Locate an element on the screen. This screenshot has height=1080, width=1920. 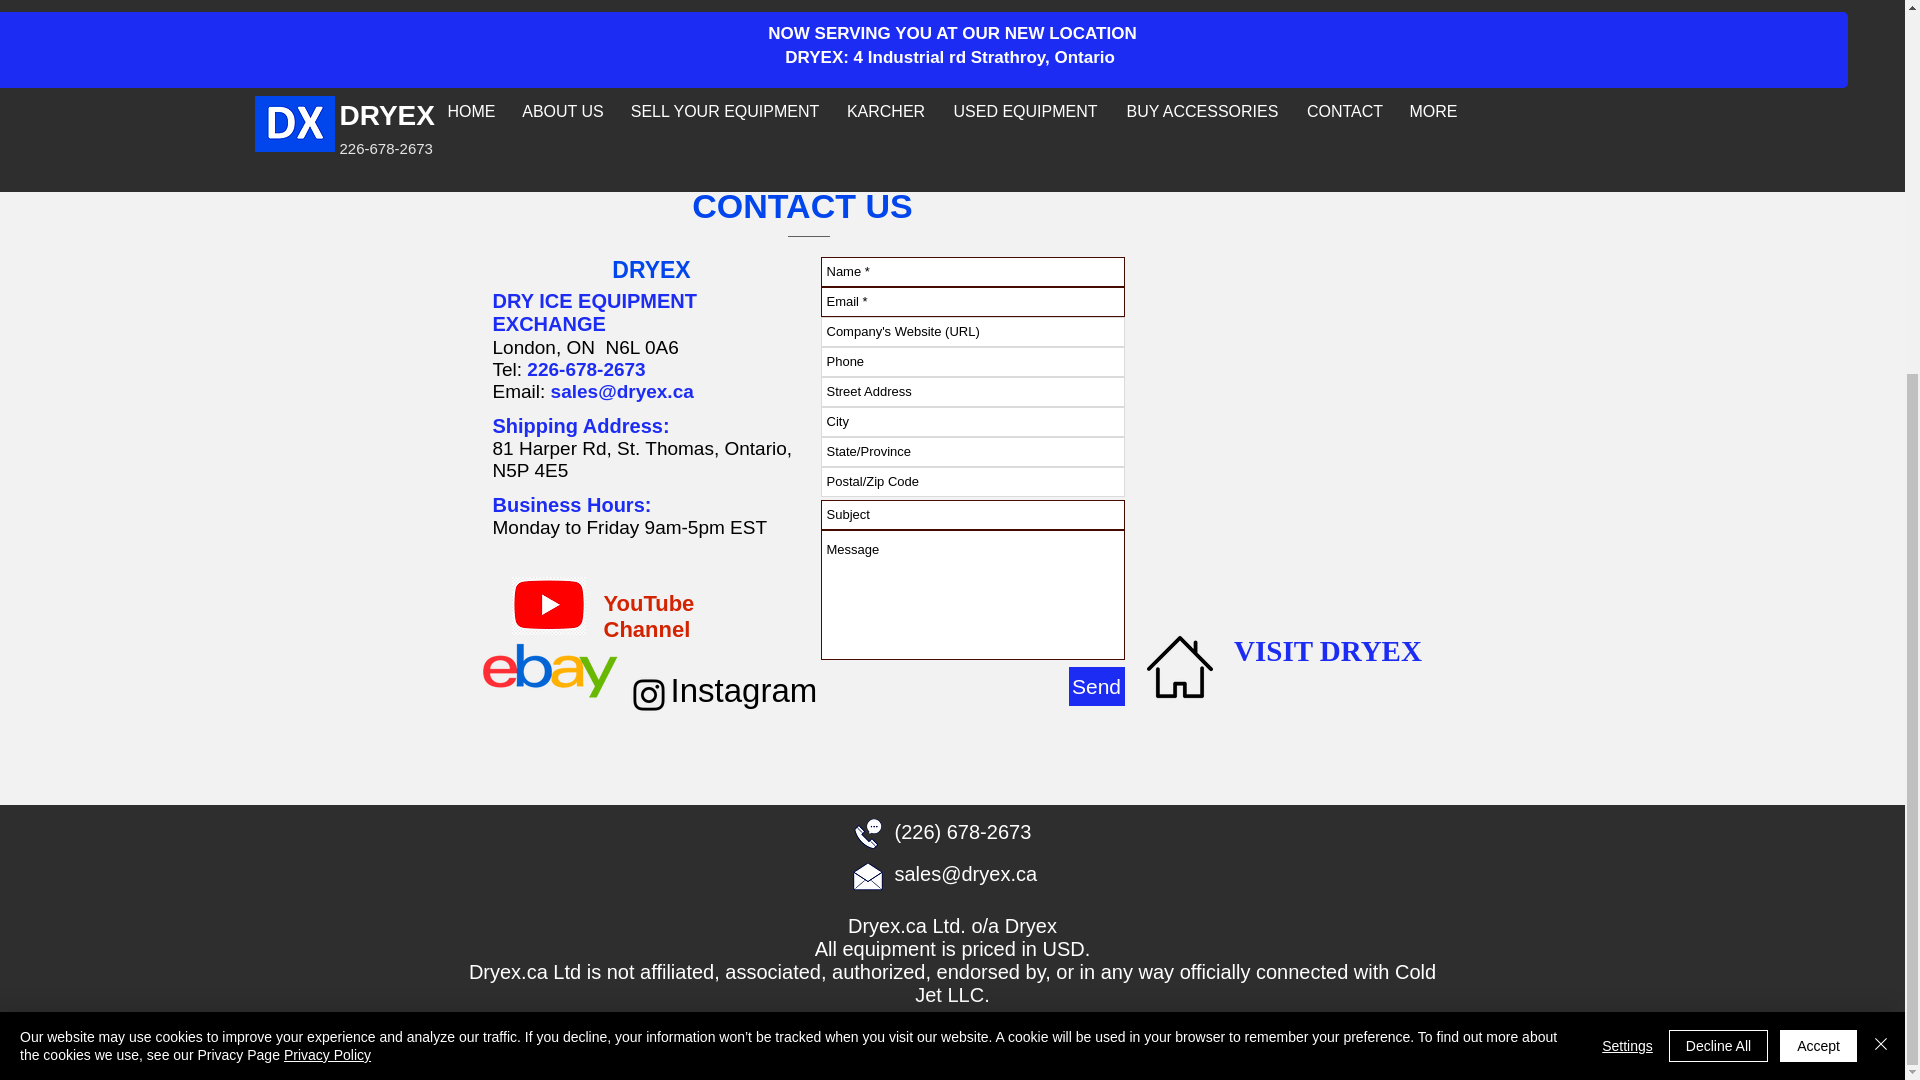
VISIT is located at coordinates (1272, 651).